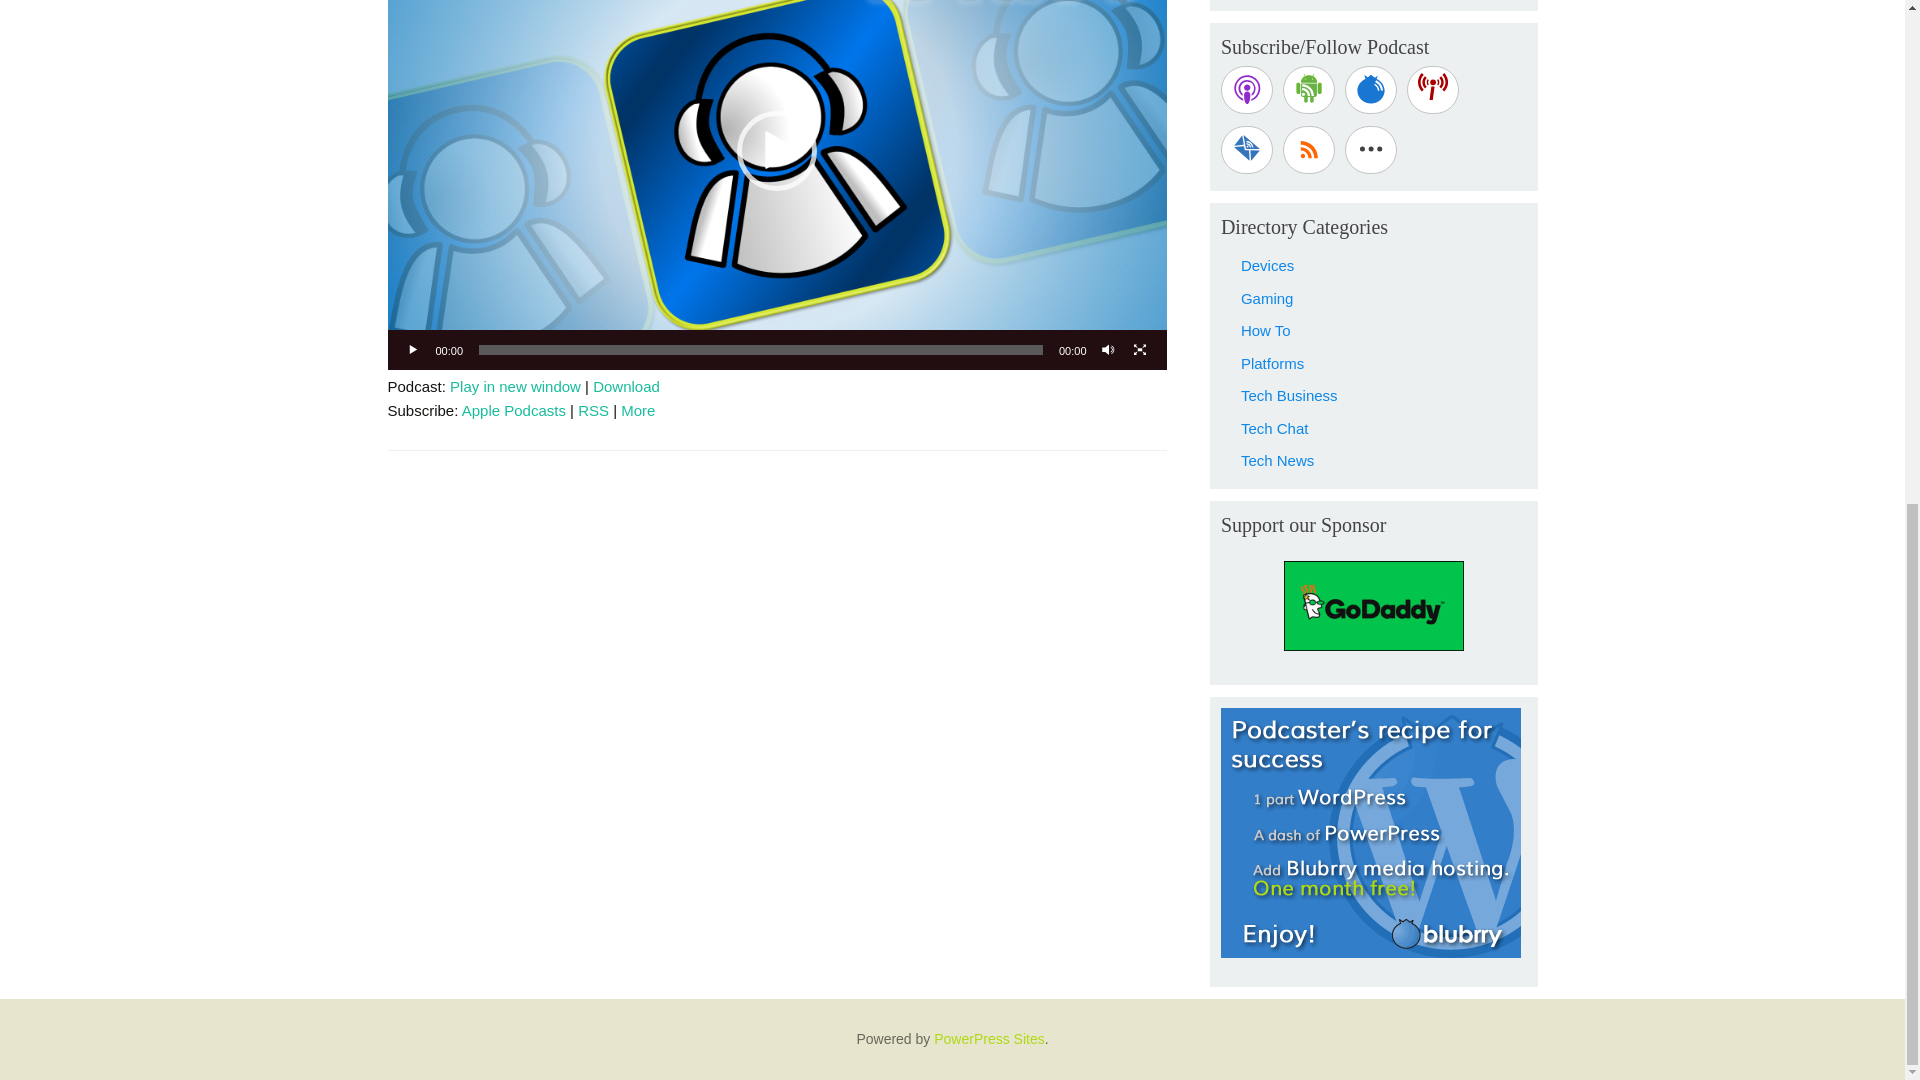 This screenshot has height=1080, width=1920. What do you see at coordinates (515, 386) in the screenshot?
I see `Play in new window` at bounding box center [515, 386].